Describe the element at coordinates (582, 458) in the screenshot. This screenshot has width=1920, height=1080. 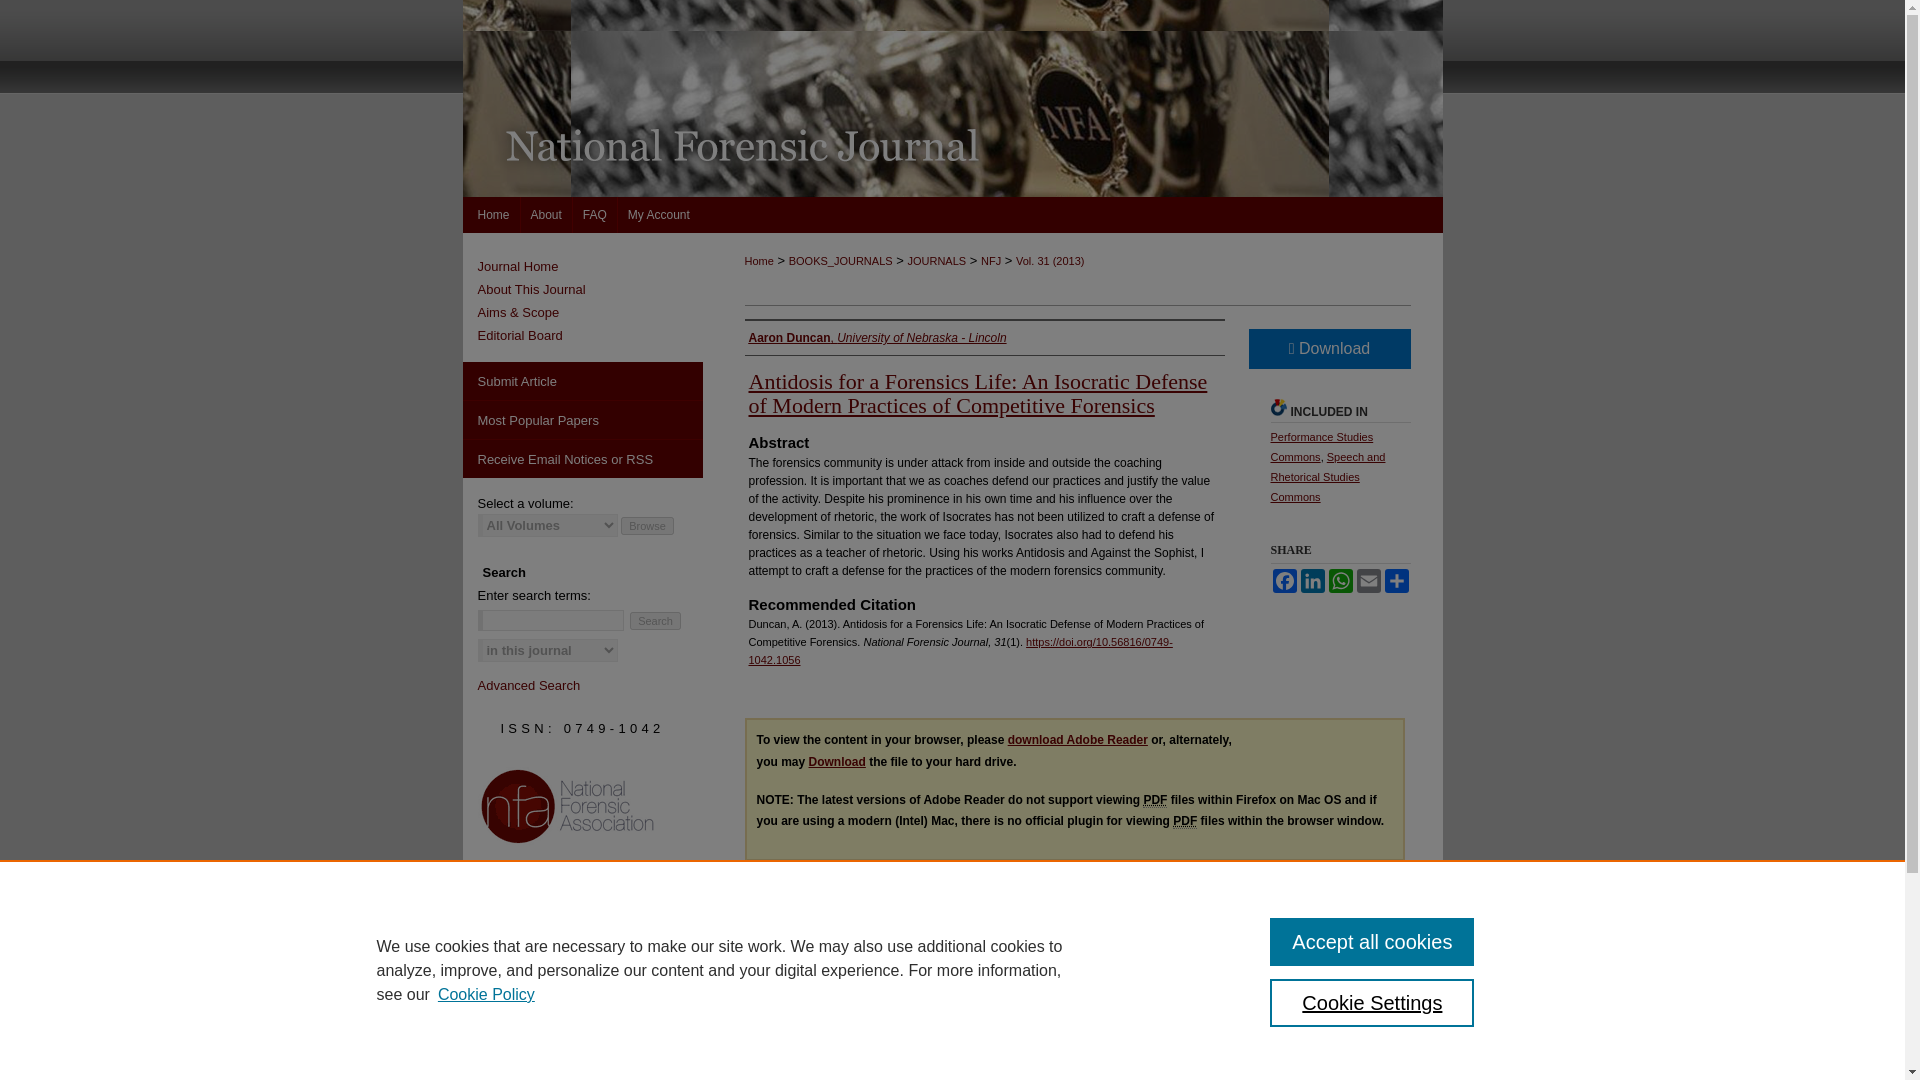
I see `Receive Email Notices or RSS` at that location.